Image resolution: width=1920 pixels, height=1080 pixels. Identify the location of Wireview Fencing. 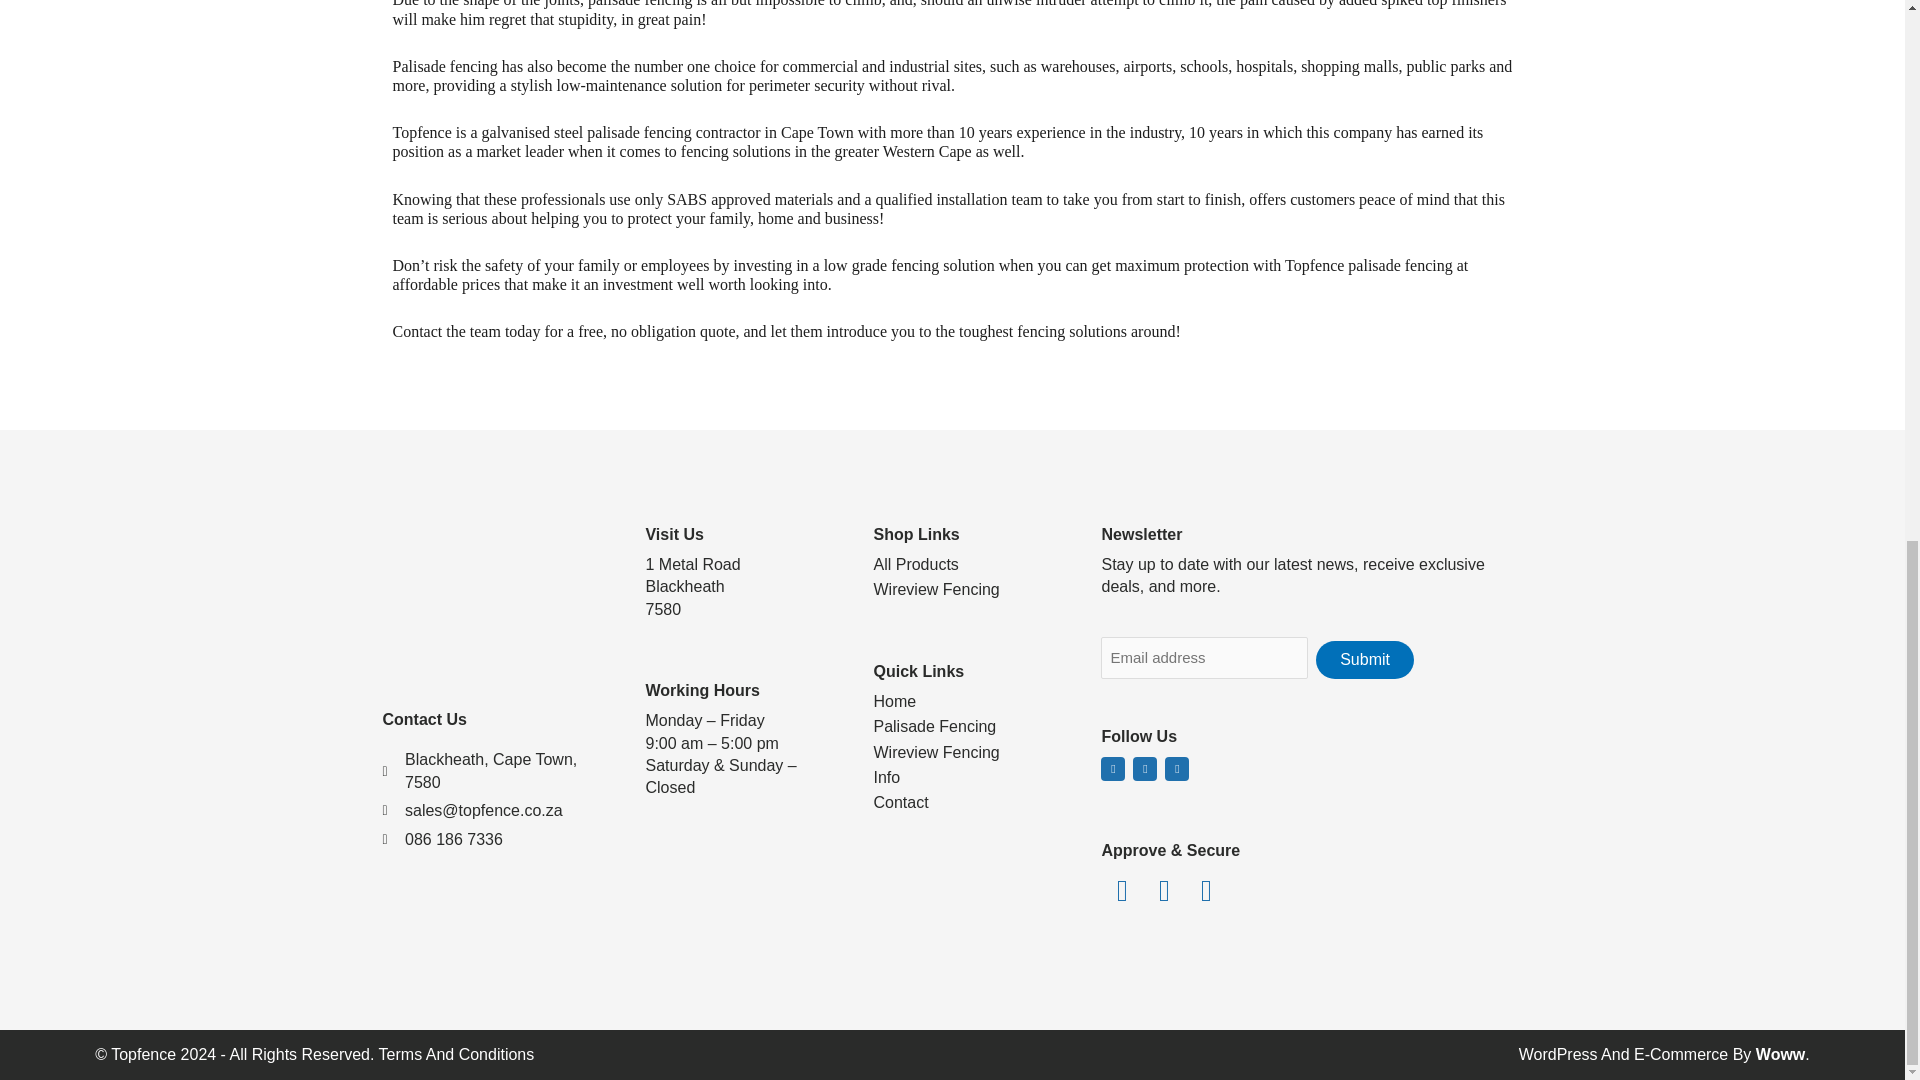
(969, 589).